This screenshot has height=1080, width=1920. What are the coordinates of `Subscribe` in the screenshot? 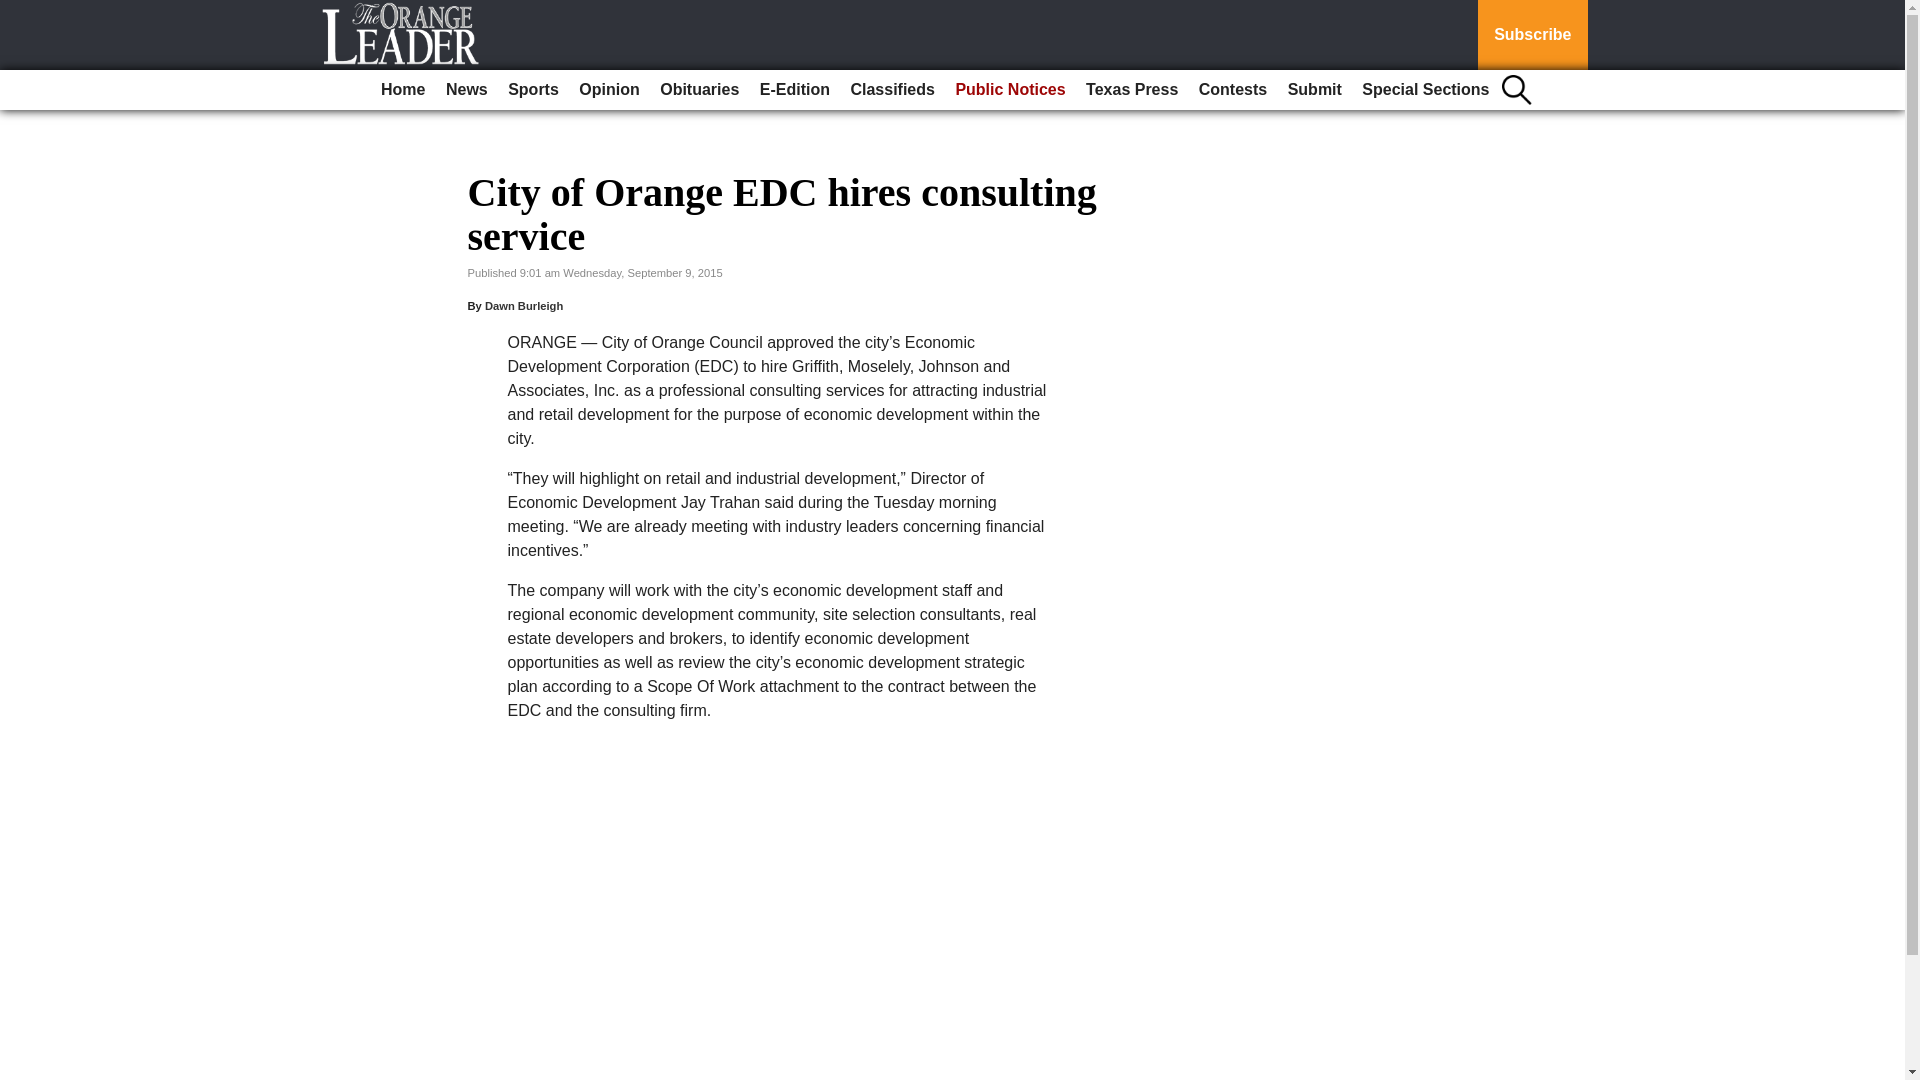 It's located at (1532, 35).